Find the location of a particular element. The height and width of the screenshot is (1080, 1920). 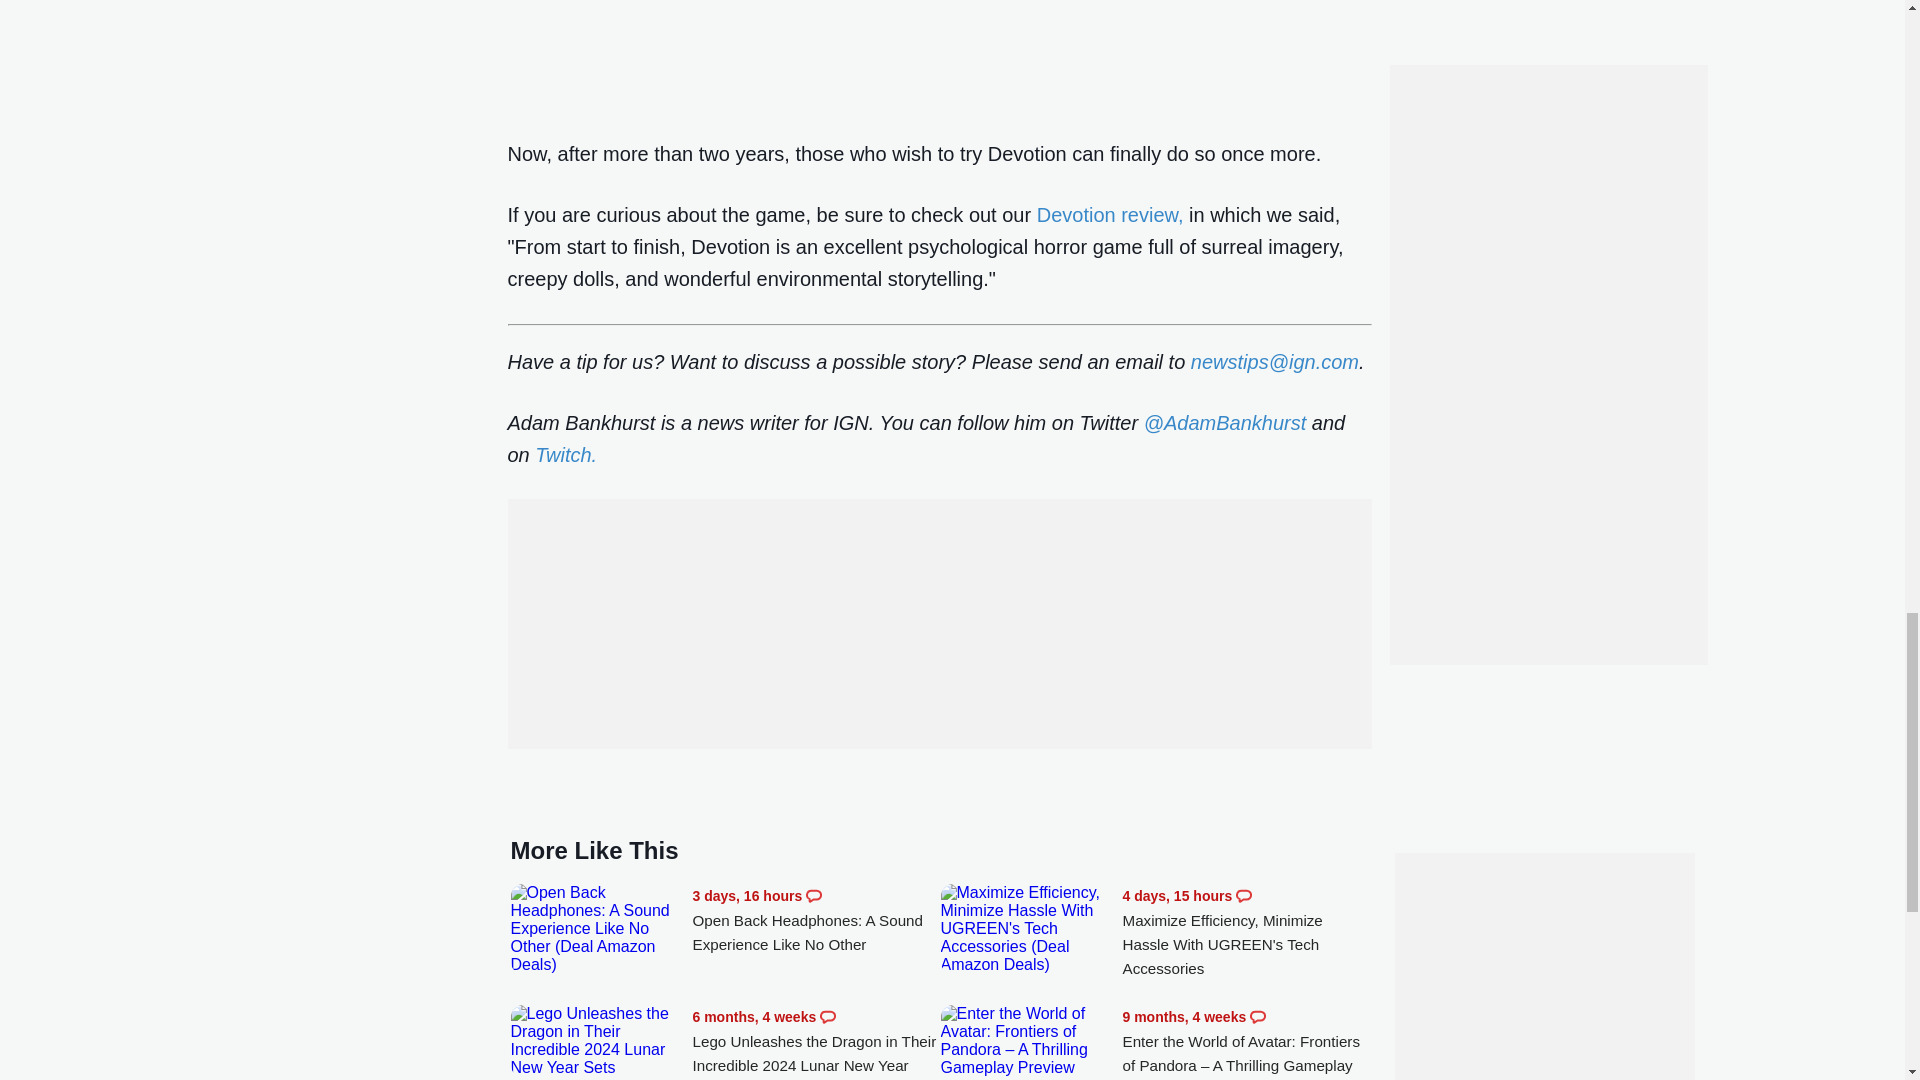

Open Back Headphones: A Sound Experience Like No Other is located at coordinates (816, 920).